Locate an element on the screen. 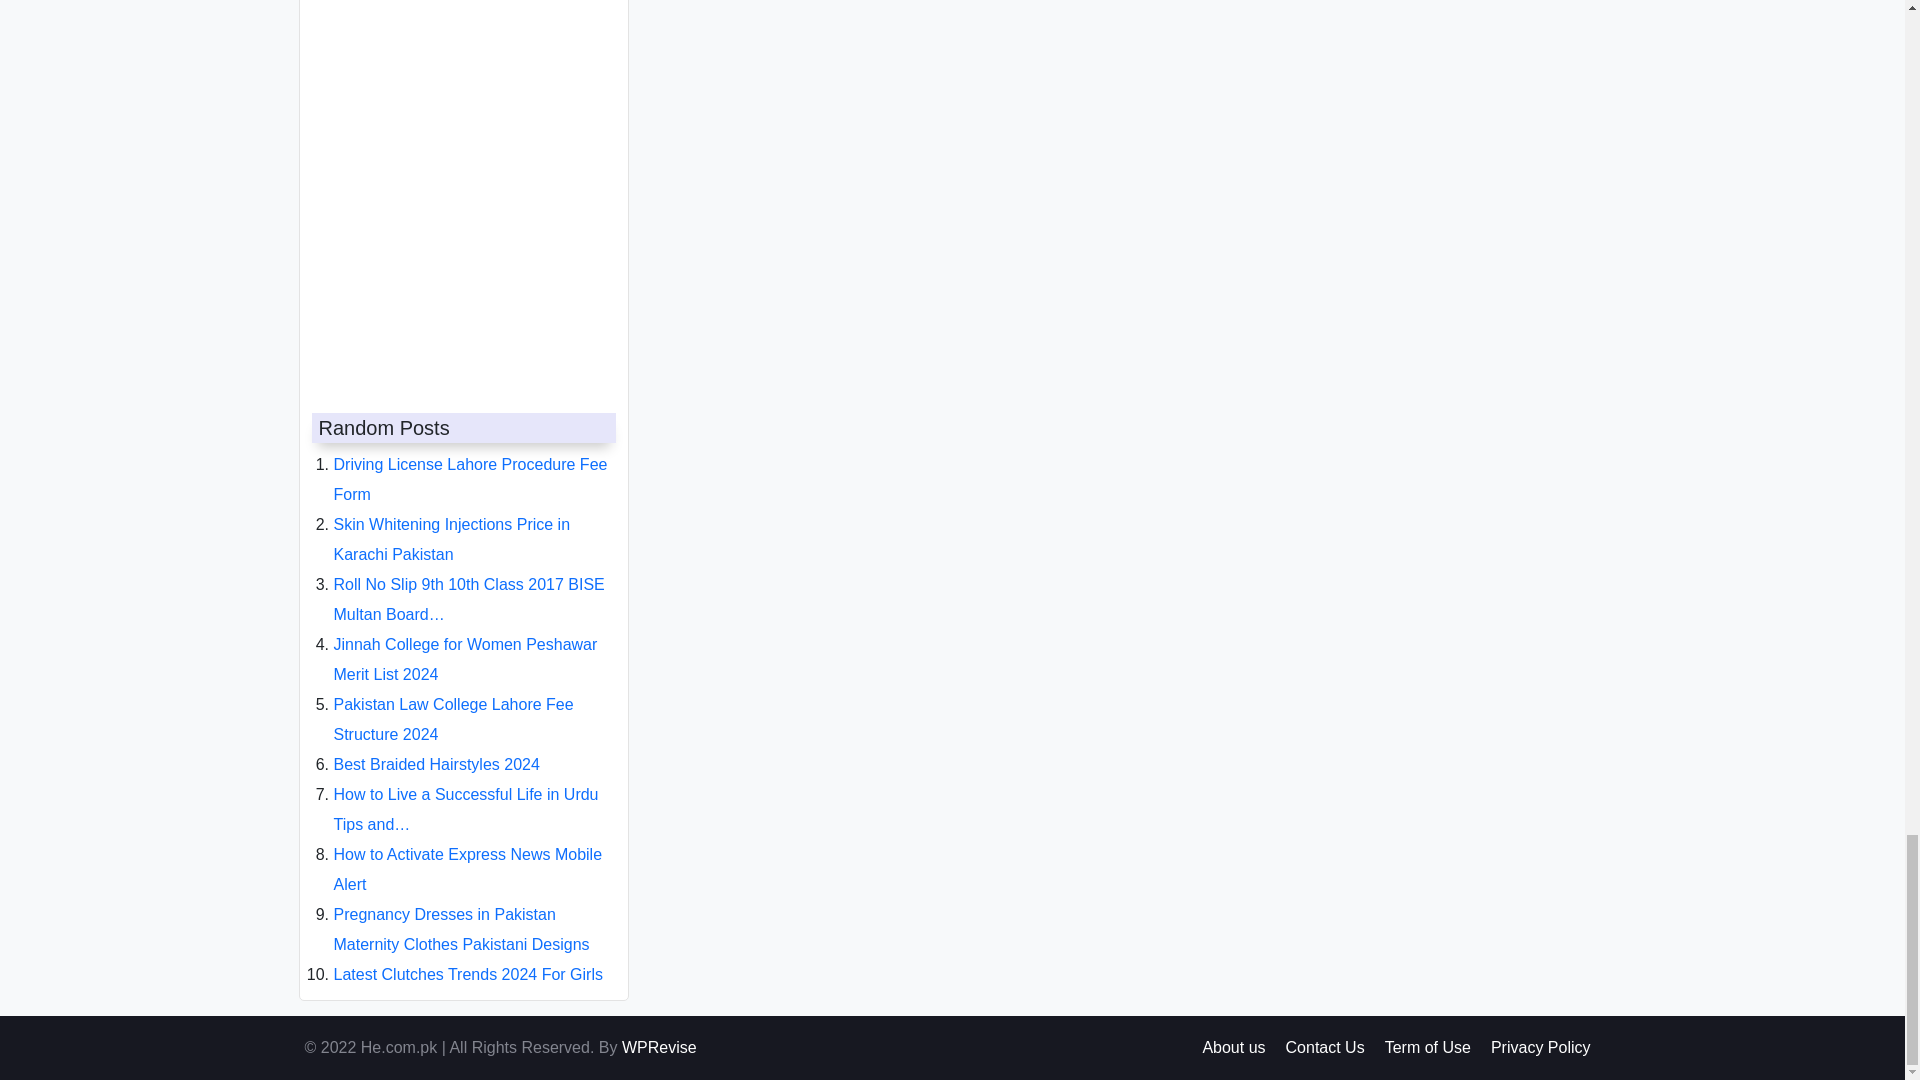 Image resolution: width=1920 pixels, height=1080 pixels. Jinnah College for Women Peshawar Merit List 2024 is located at coordinates (466, 643).